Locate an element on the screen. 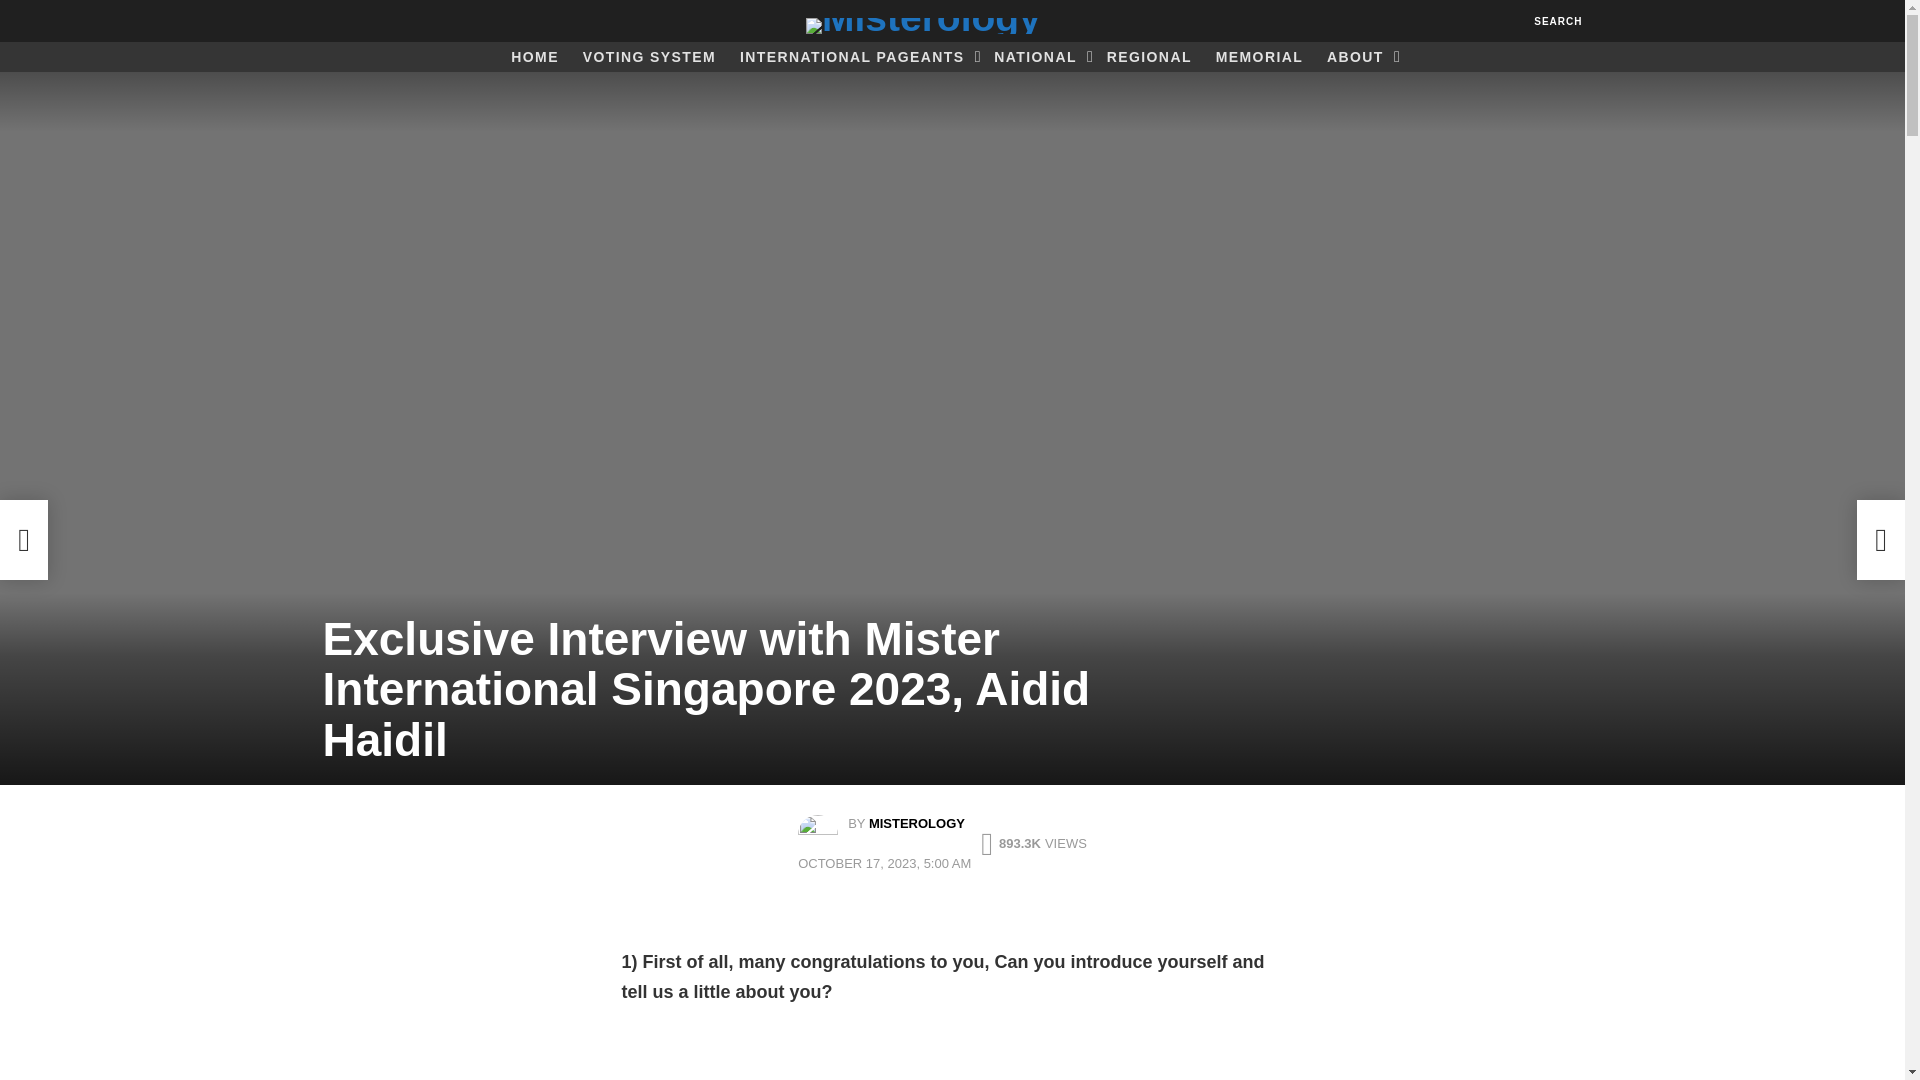  HOME is located at coordinates (534, 57).